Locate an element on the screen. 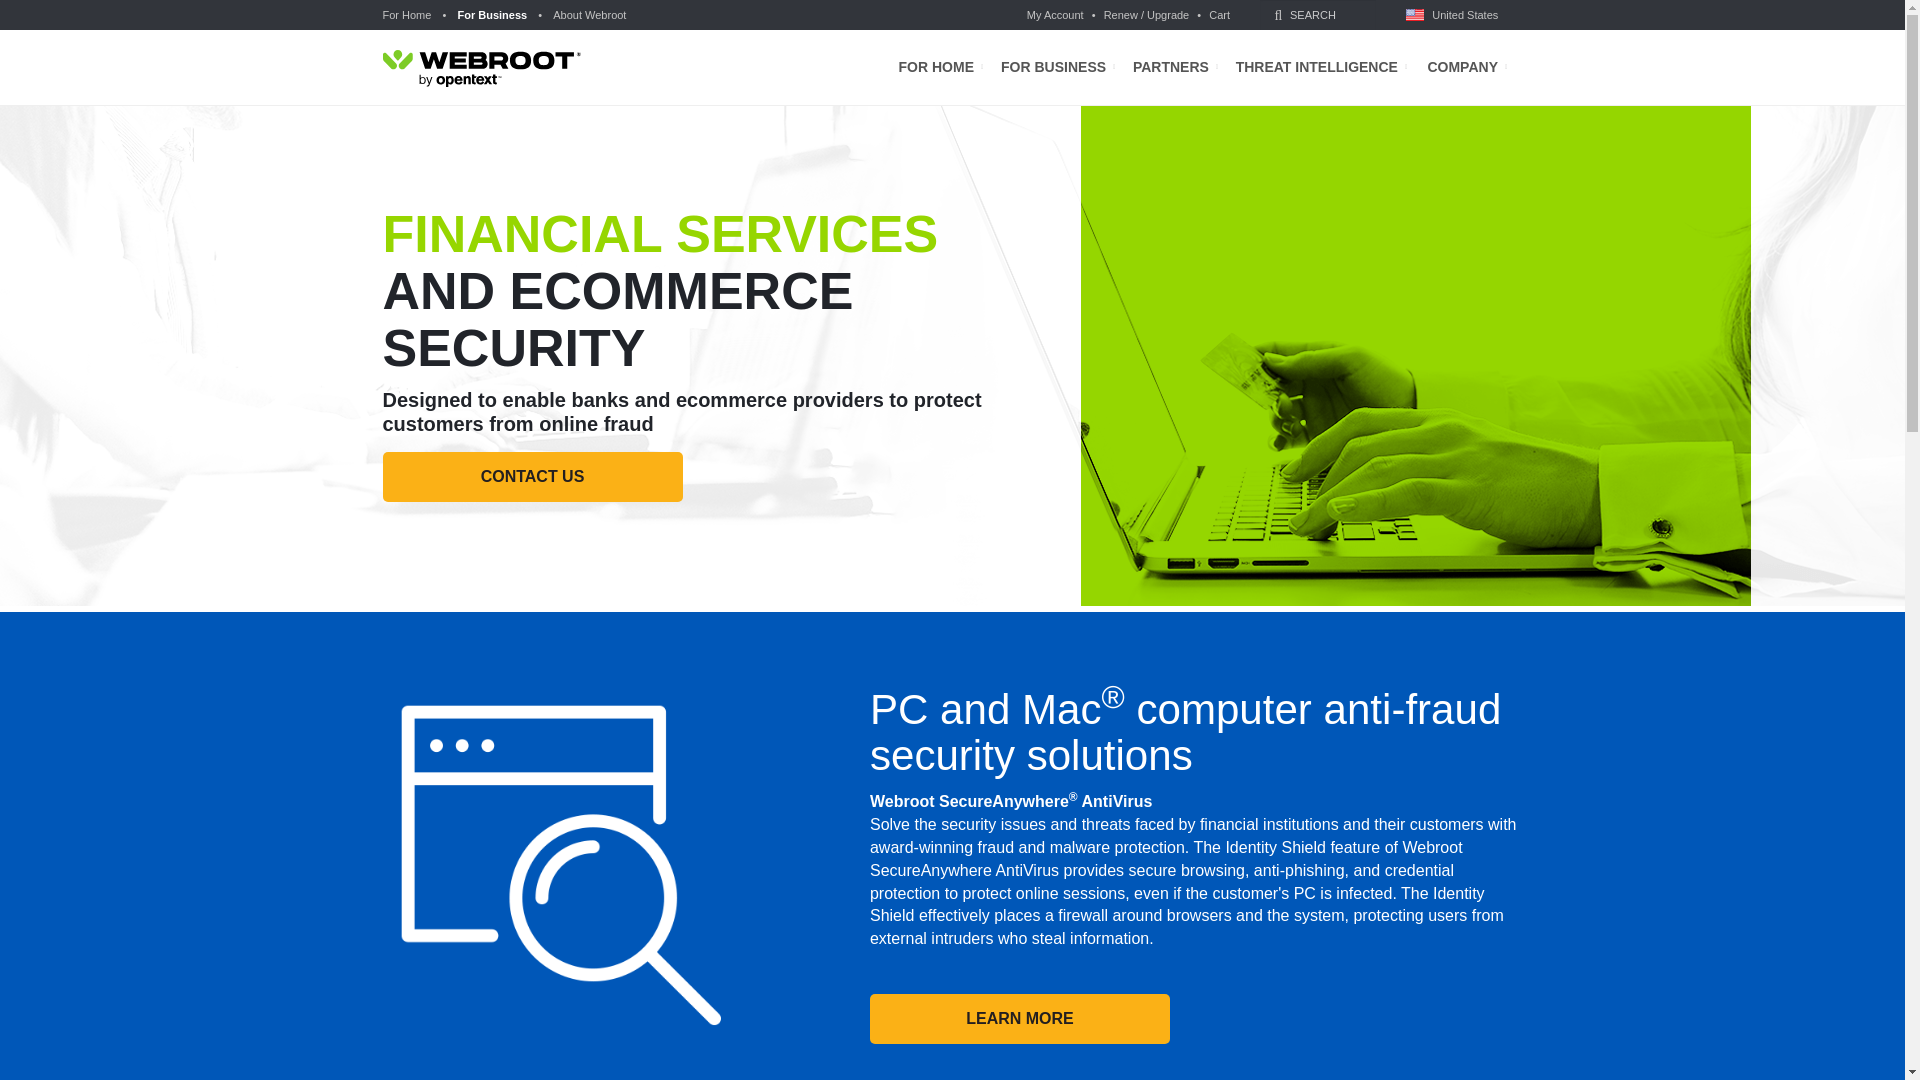  For Home is located at coordinates (408, 14).